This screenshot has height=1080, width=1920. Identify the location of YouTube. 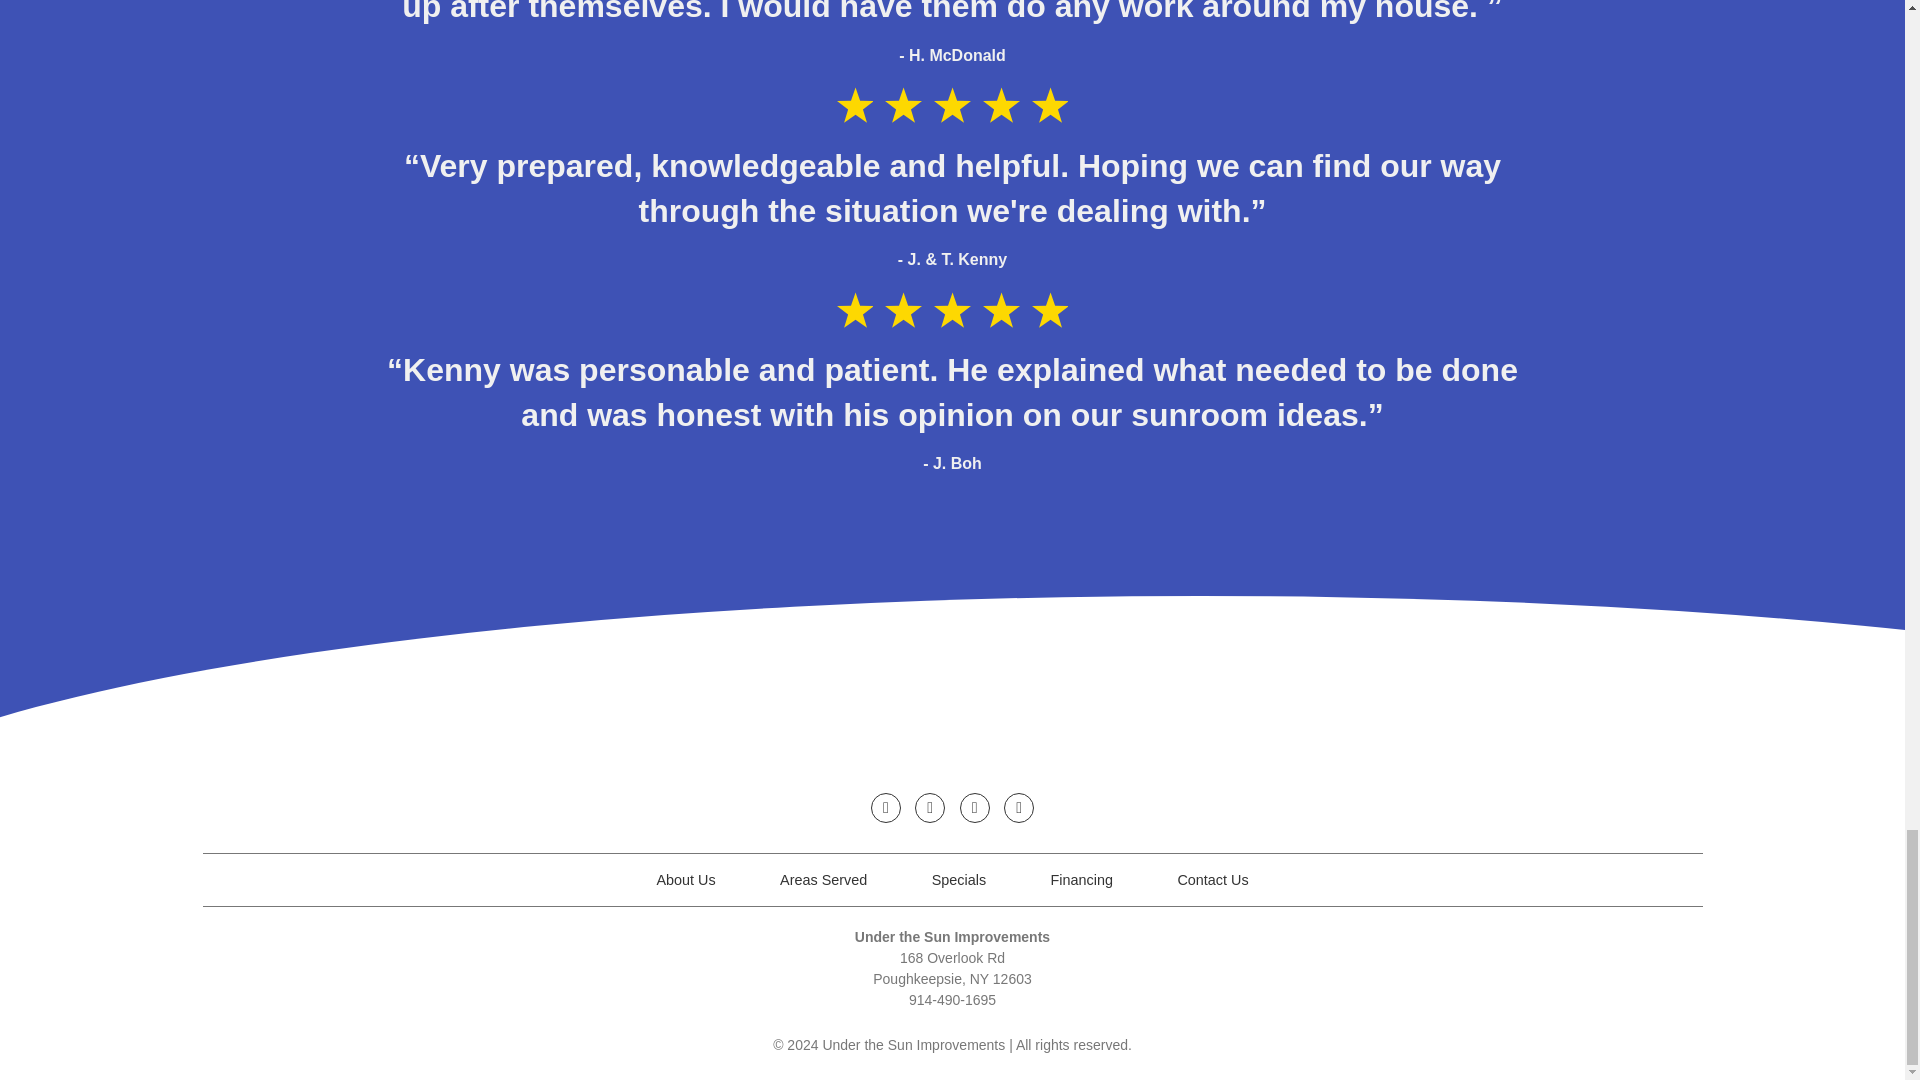
(1019, 807).